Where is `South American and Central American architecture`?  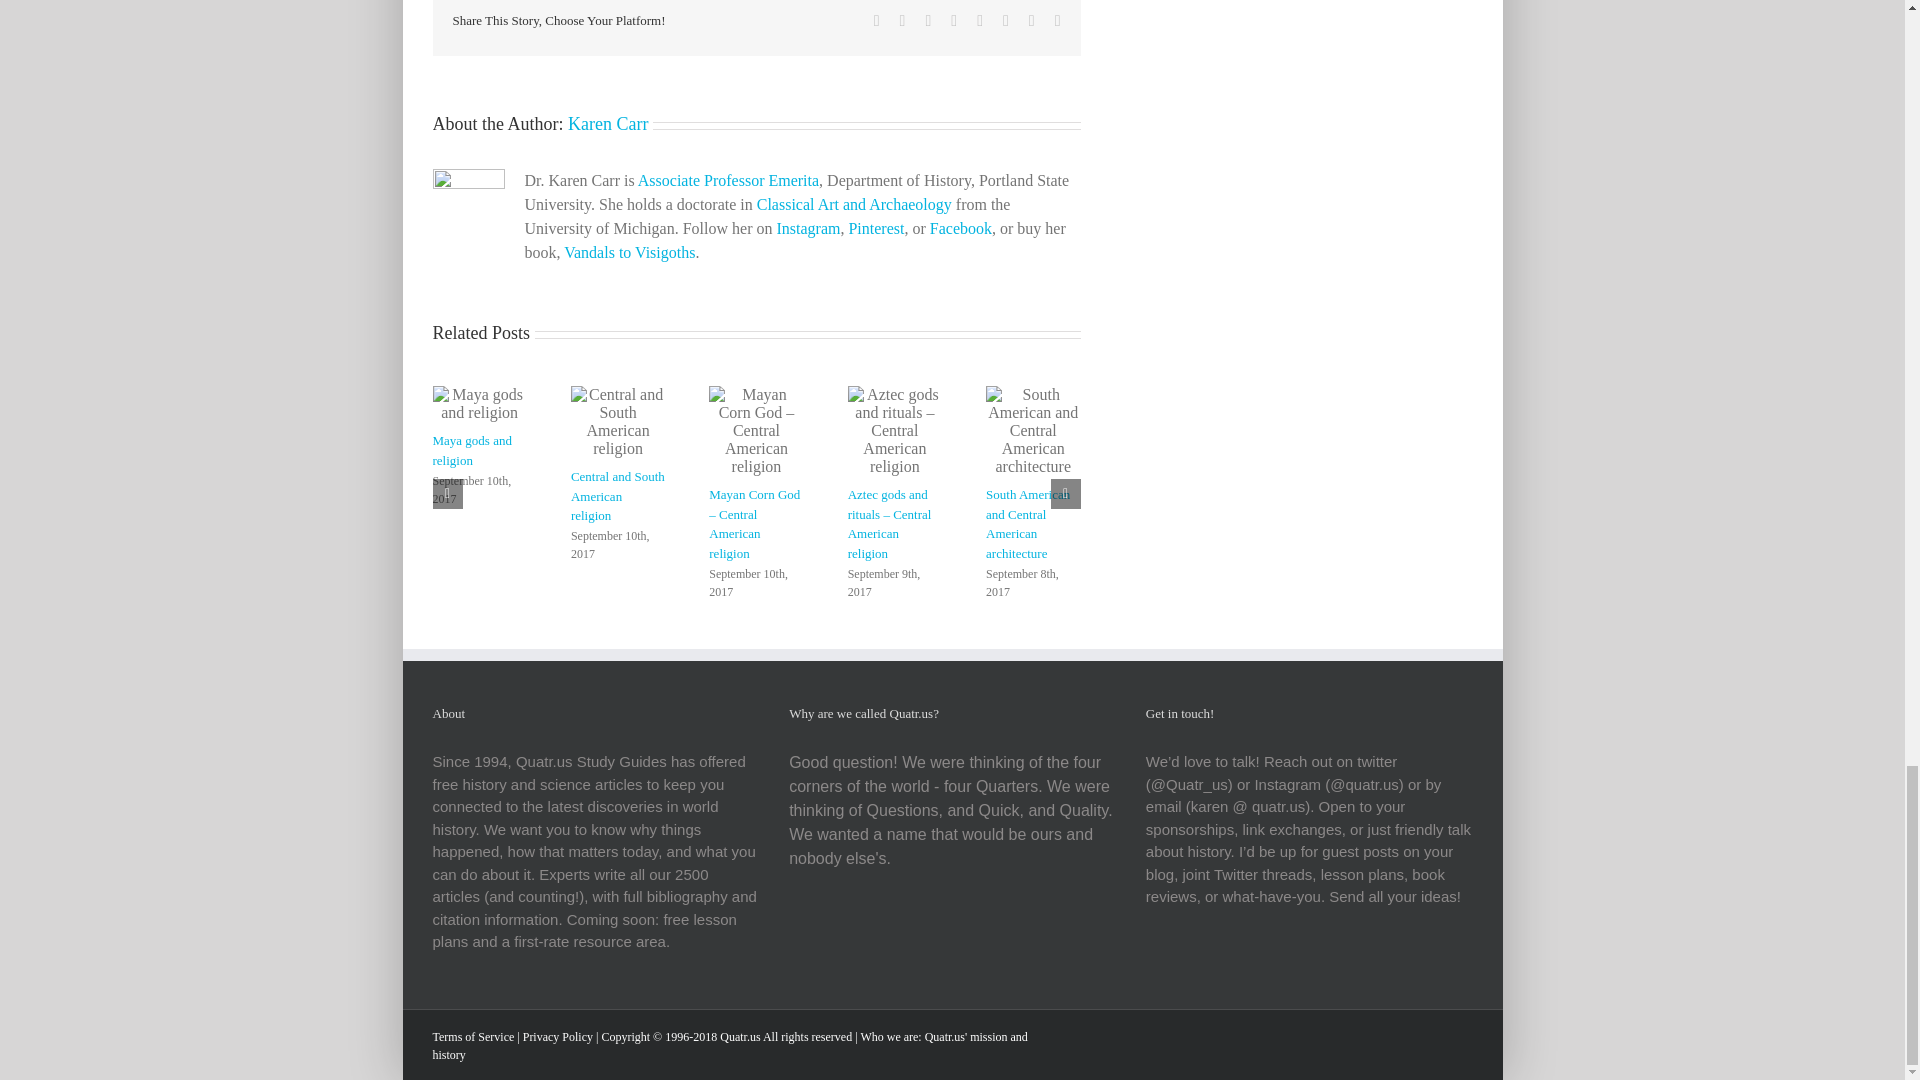
South American and Central American architecture is located at coordinates (1028, 524).